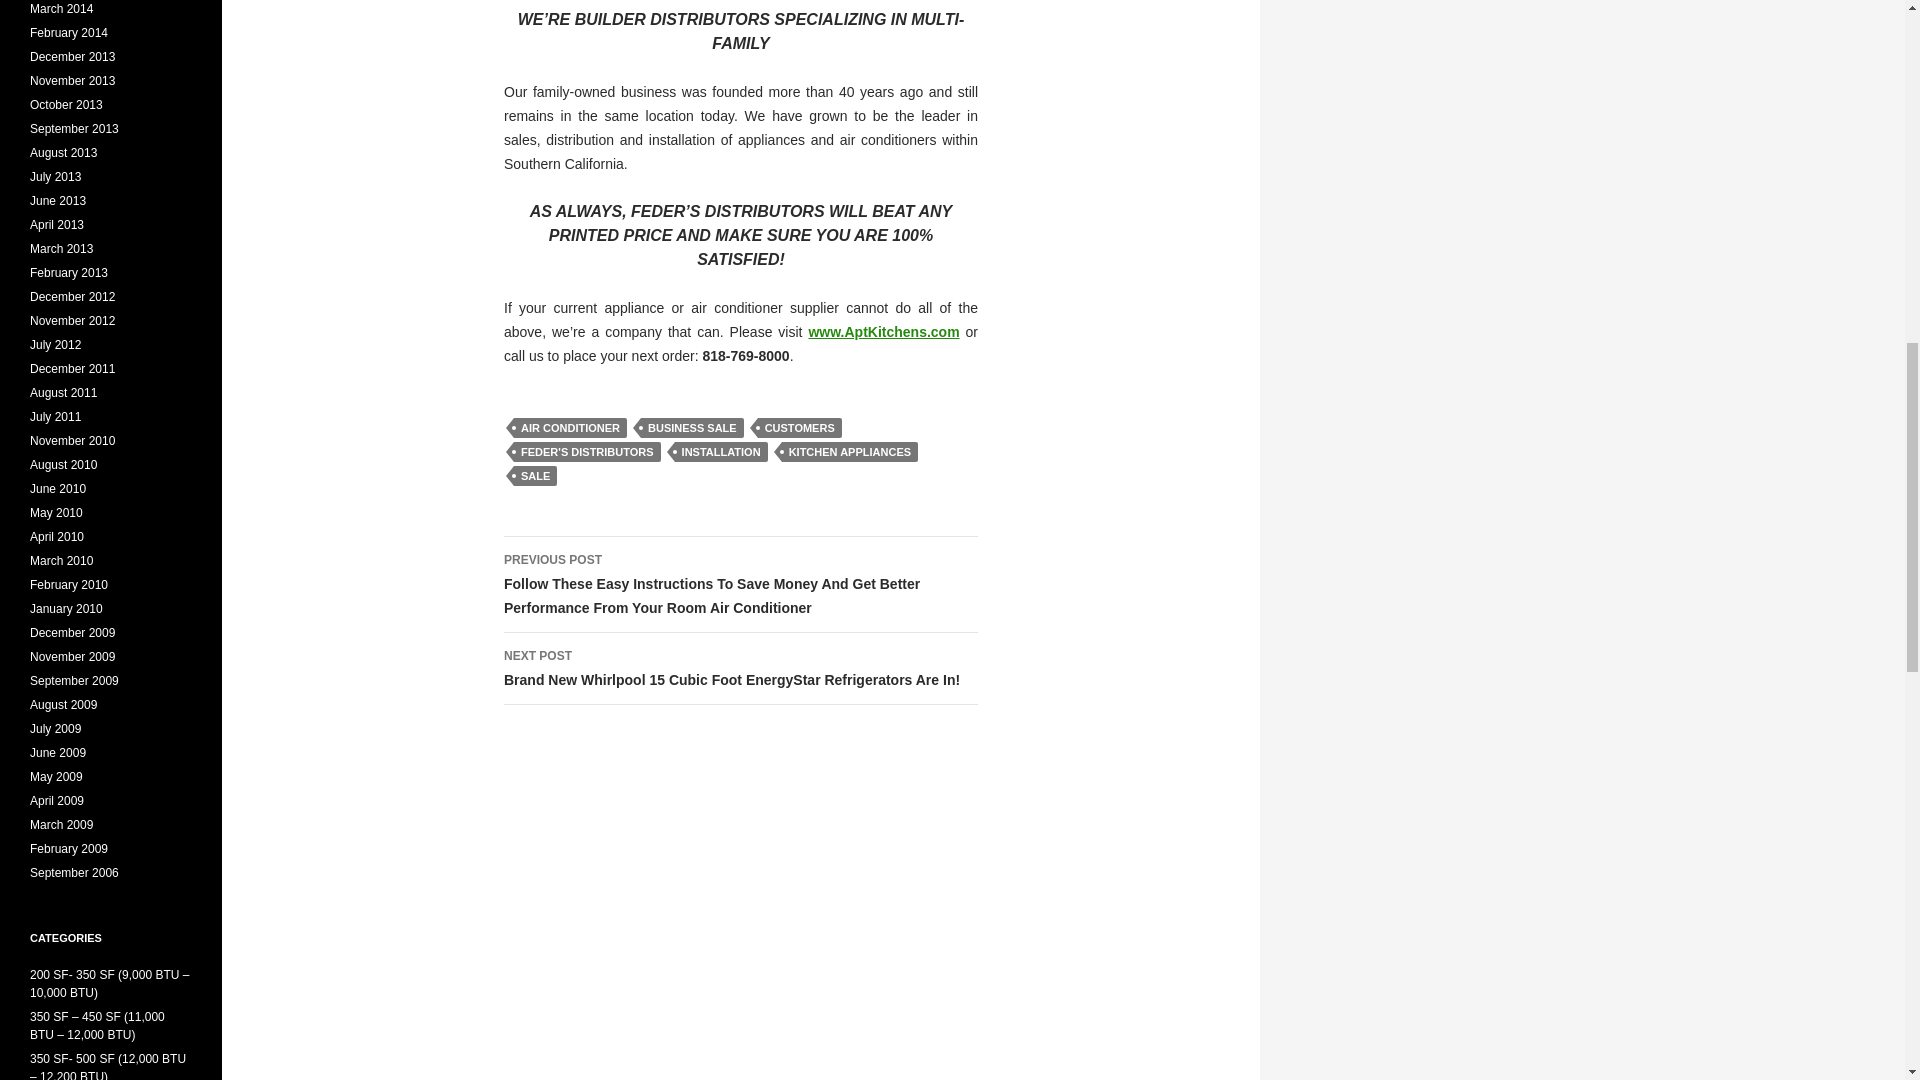  I want to click on BUSINESS SALE, so click(692, 428).